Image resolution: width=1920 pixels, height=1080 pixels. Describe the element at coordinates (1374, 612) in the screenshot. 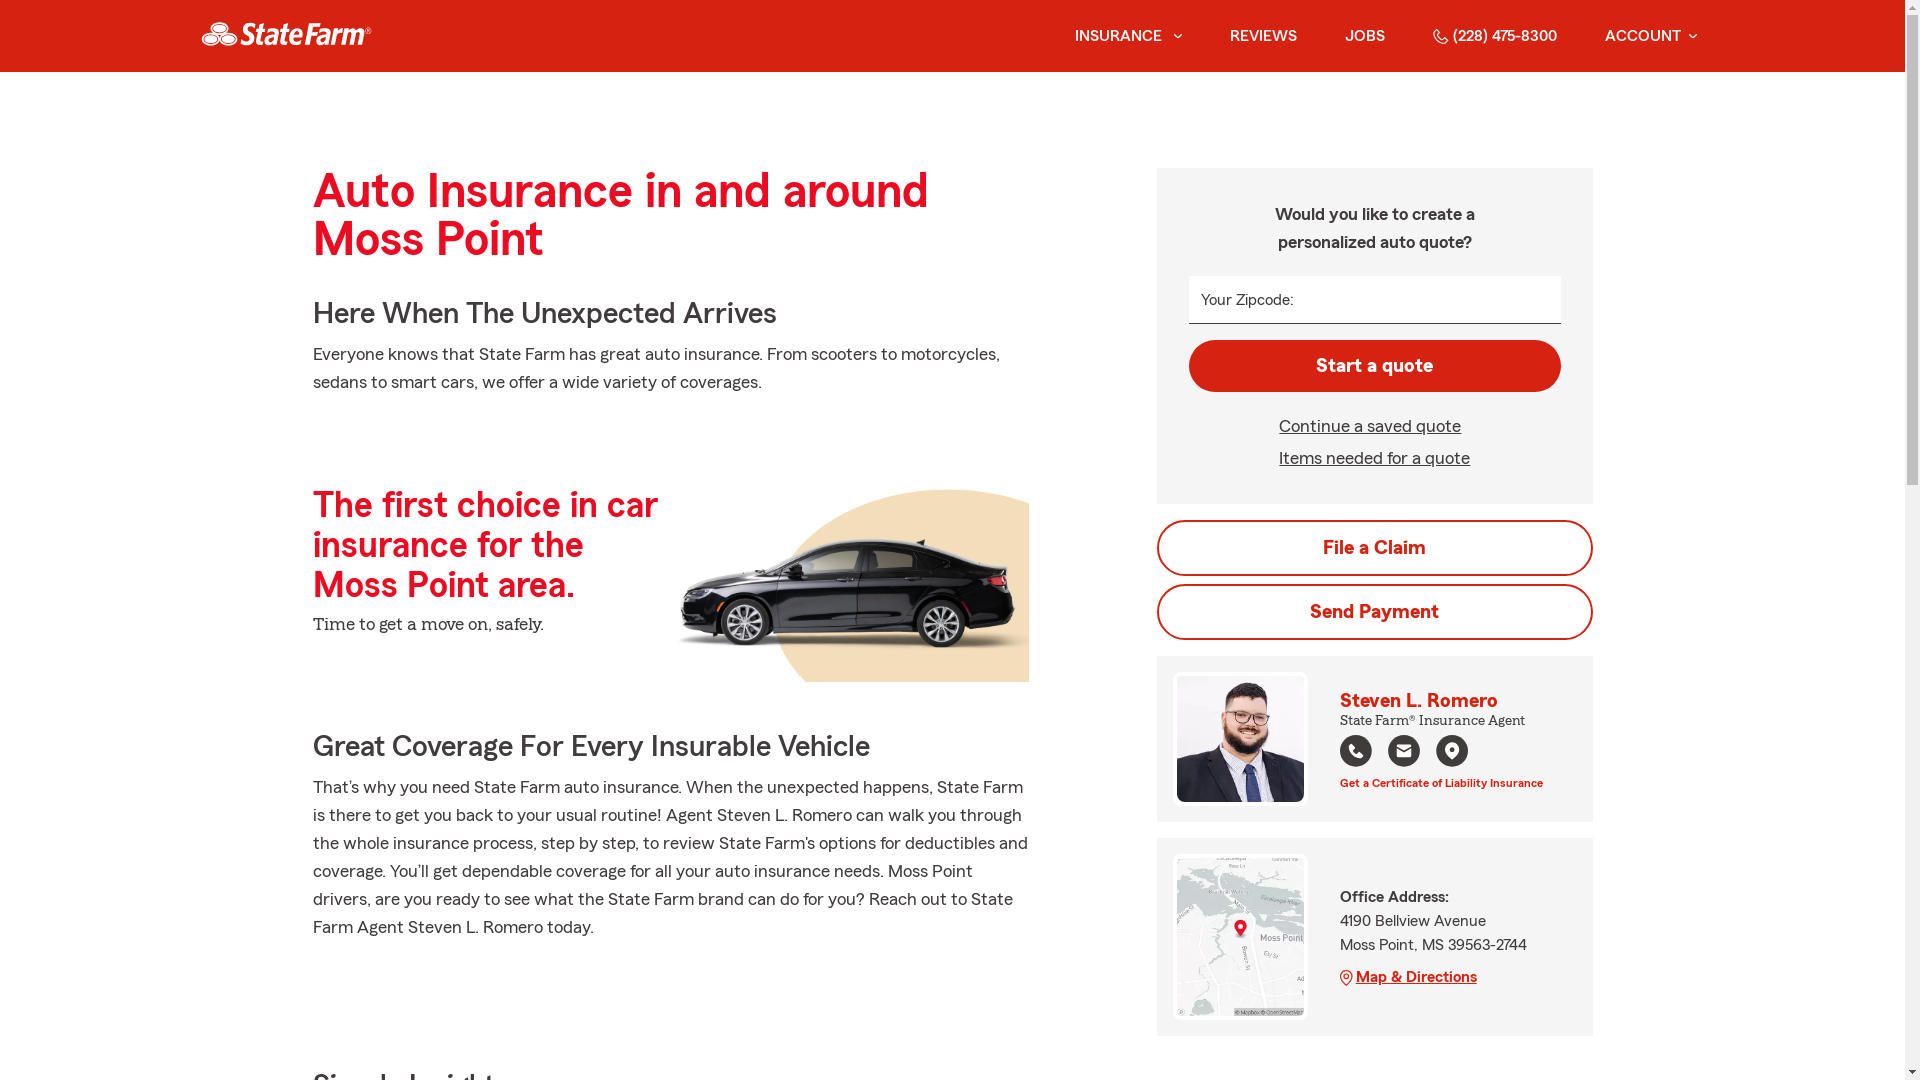

I see `Send Payment` at that location.